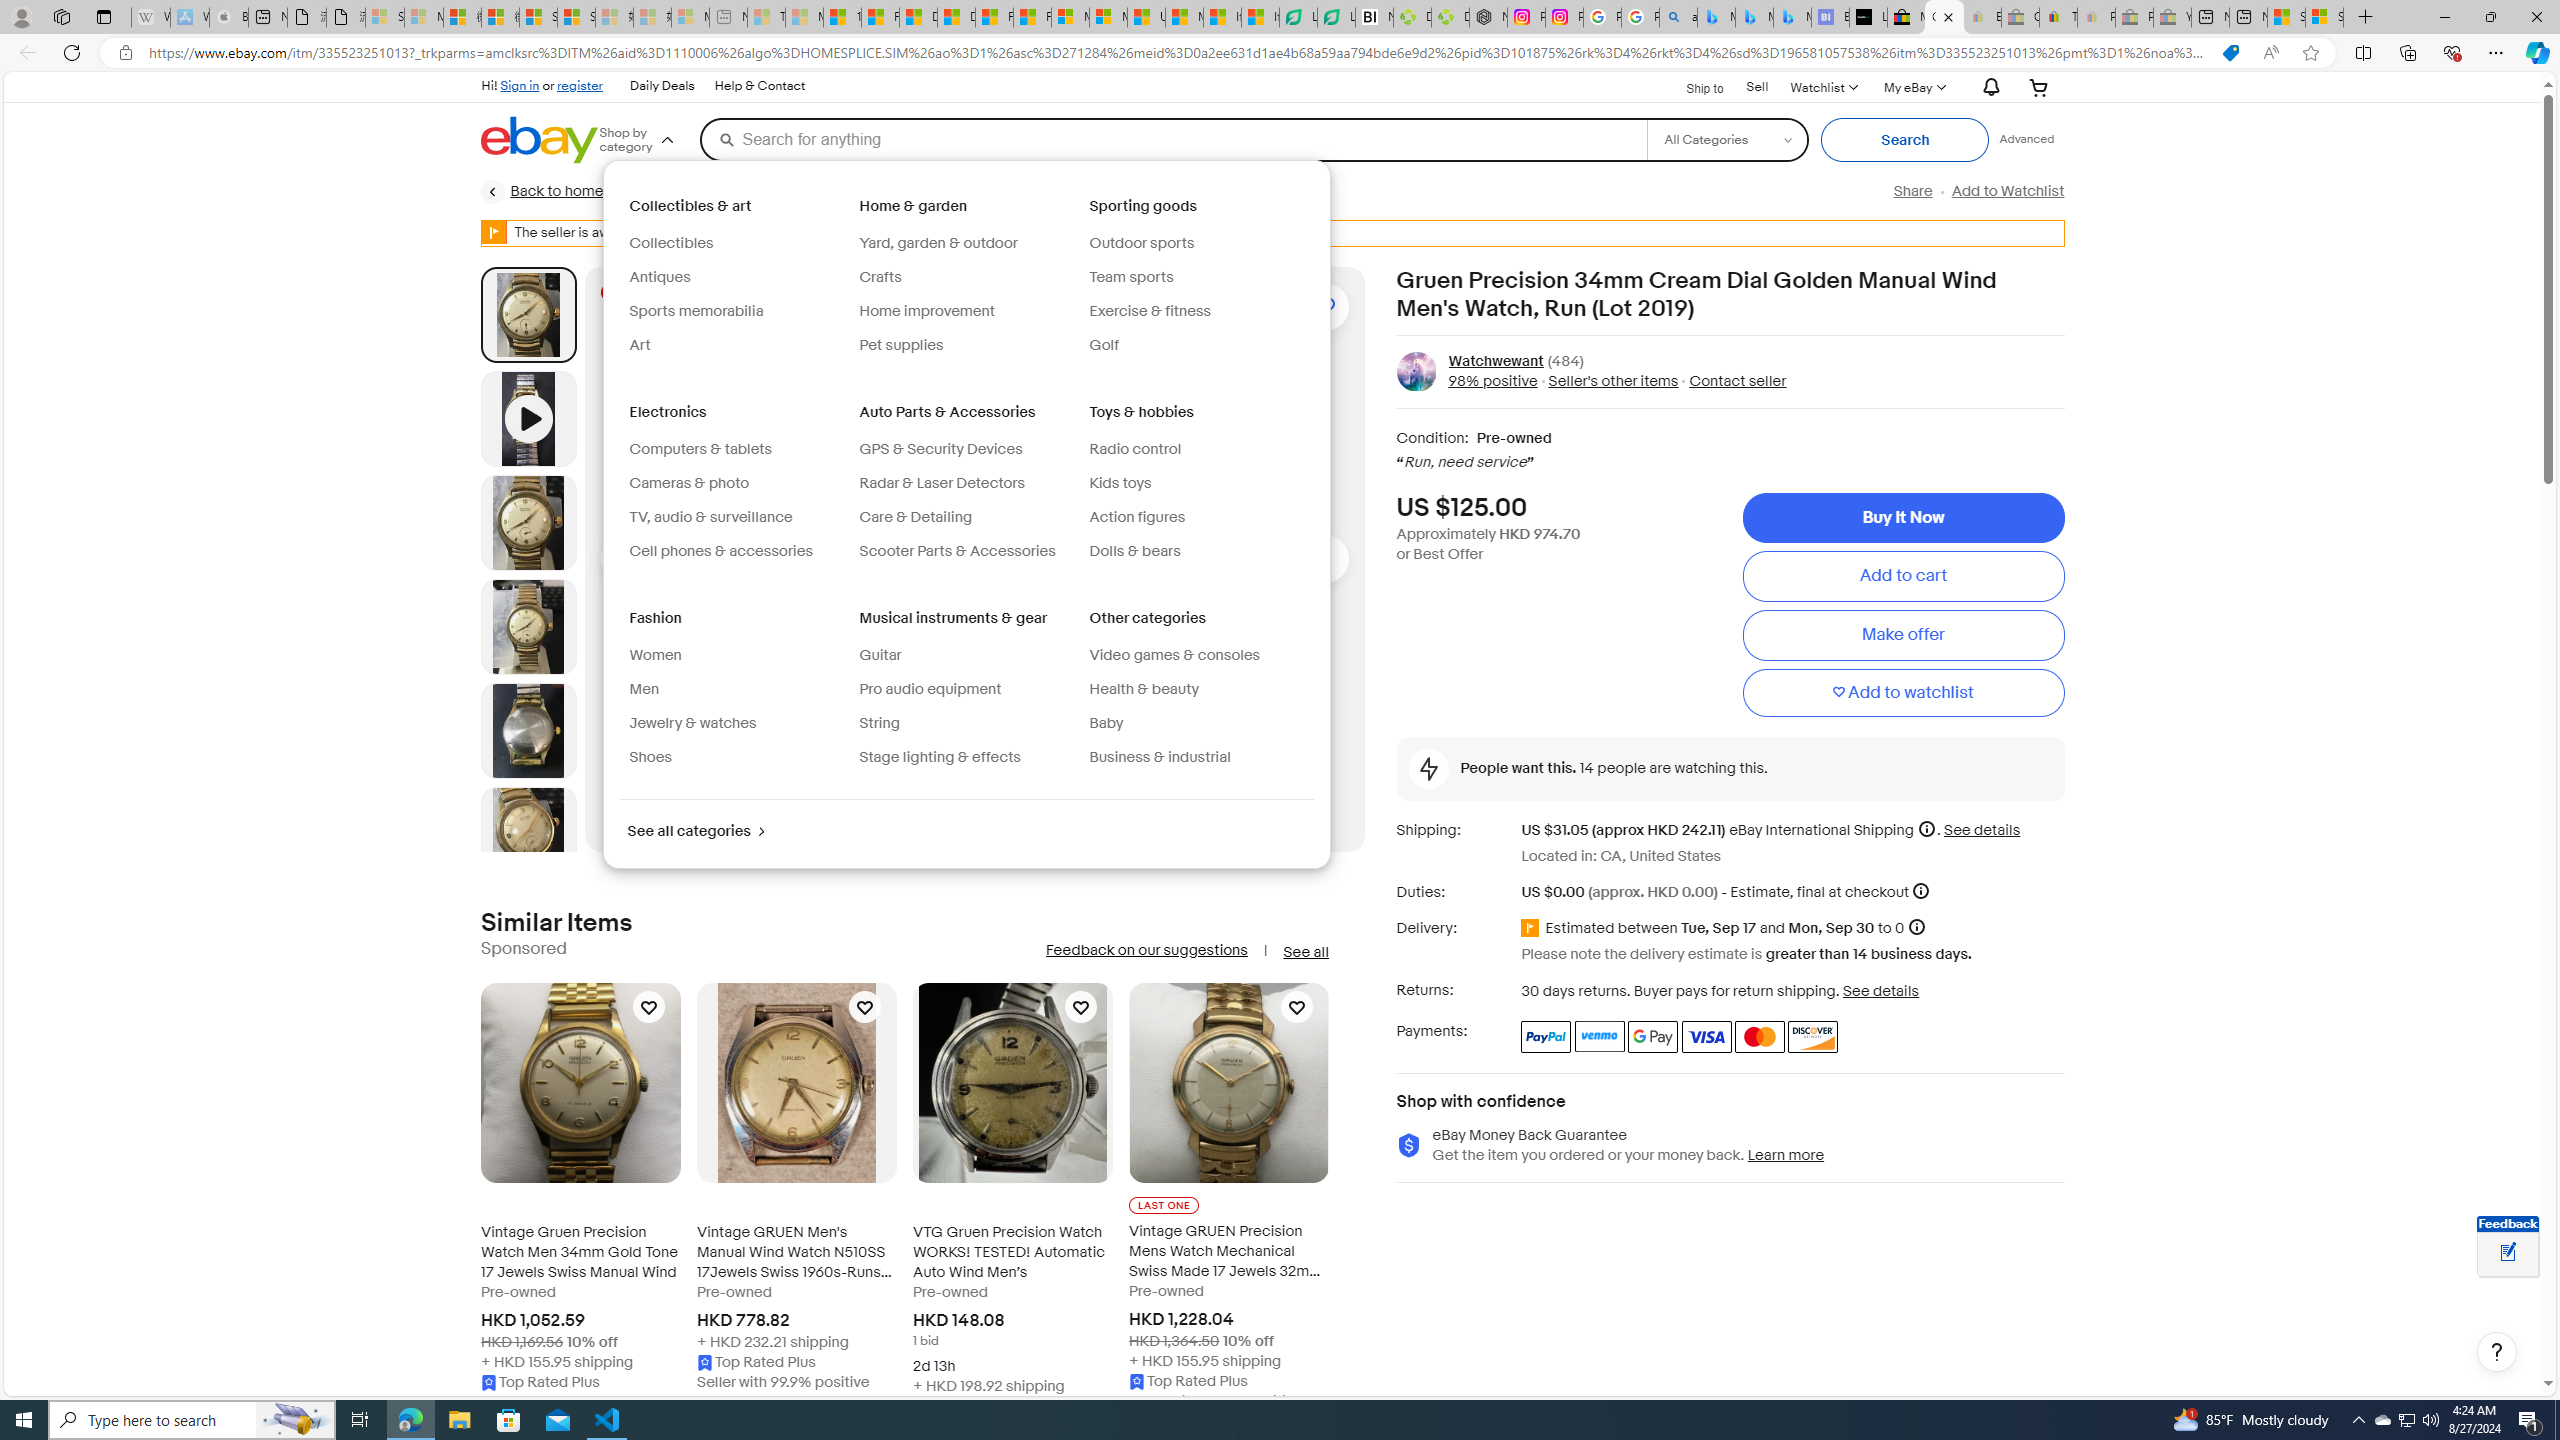 This screenshot has width=2560, height=1440. What do you see at coordinates (1374, 17) in the screenshot?
I see `Nvidia va a poner a prueba la paciencia de los inversores` at bounding box center [1374, 17].